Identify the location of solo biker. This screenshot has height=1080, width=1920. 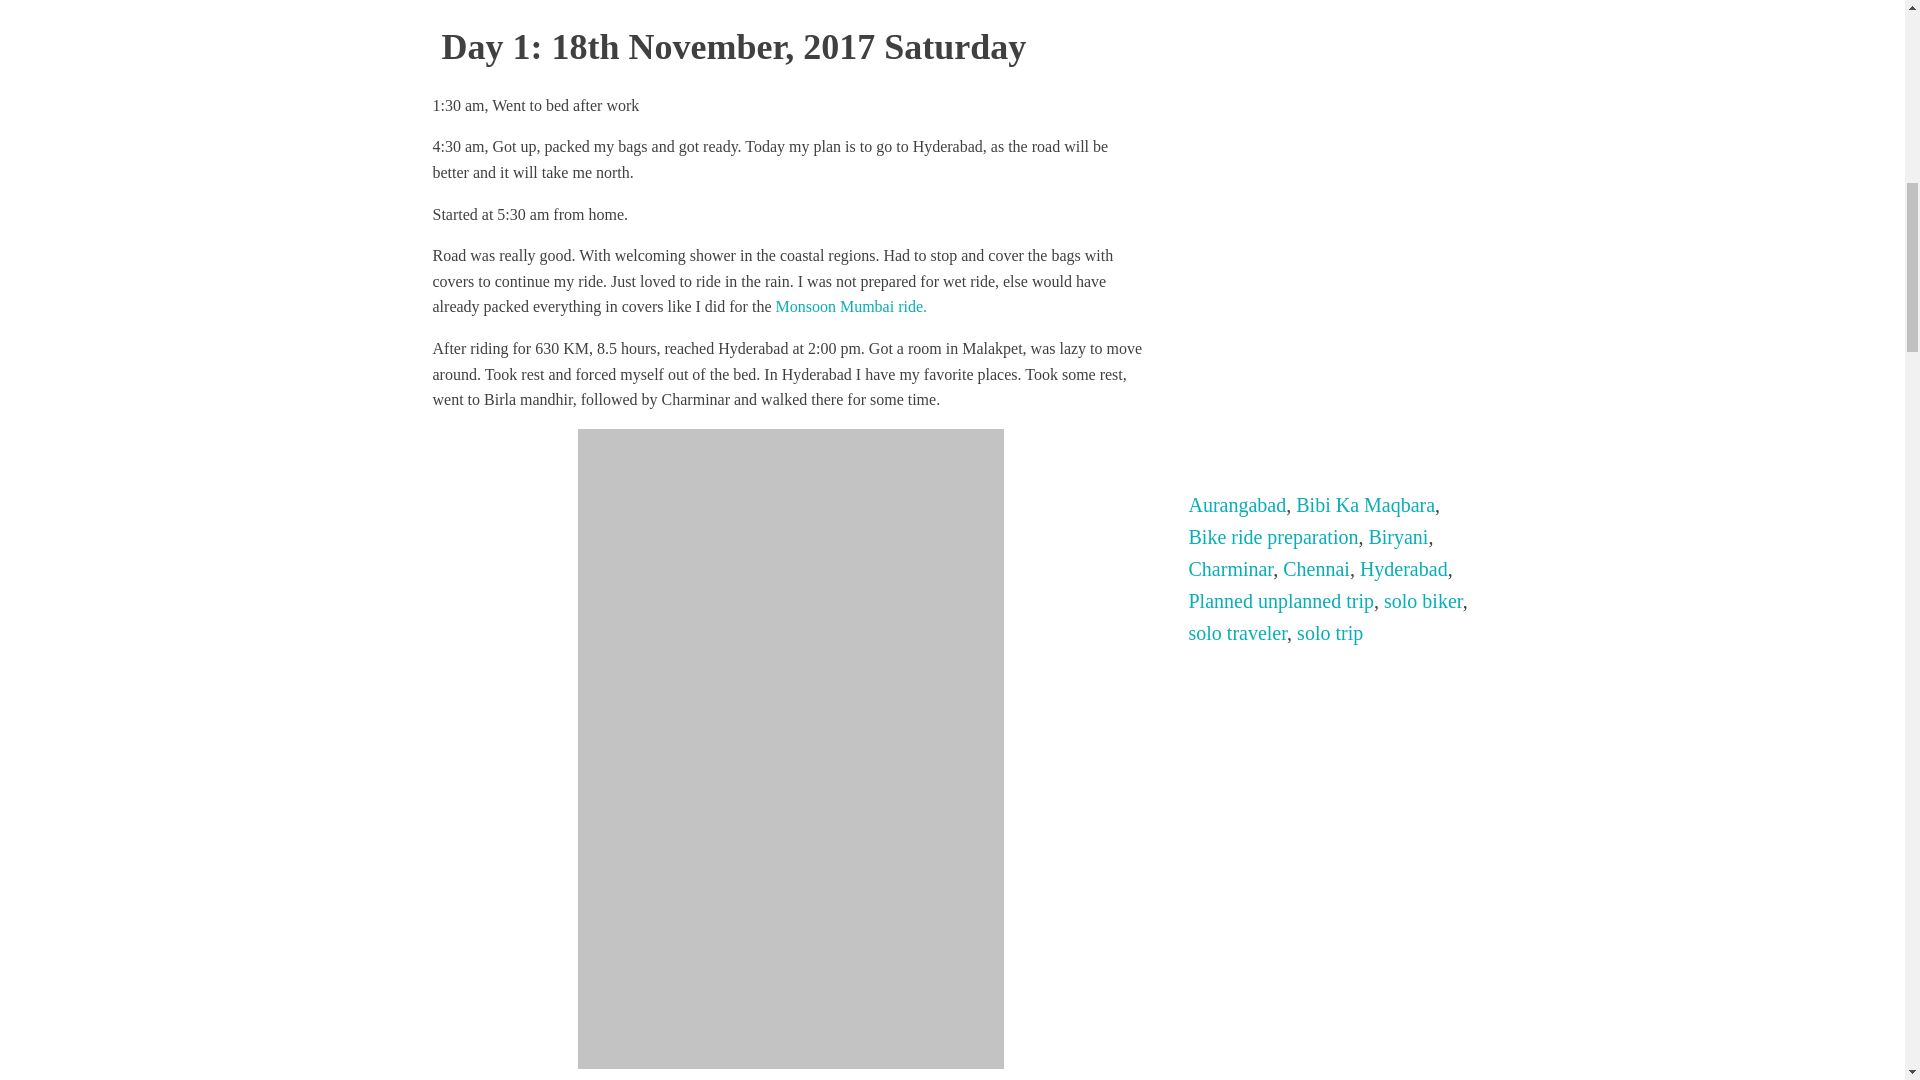
(1424, 600).